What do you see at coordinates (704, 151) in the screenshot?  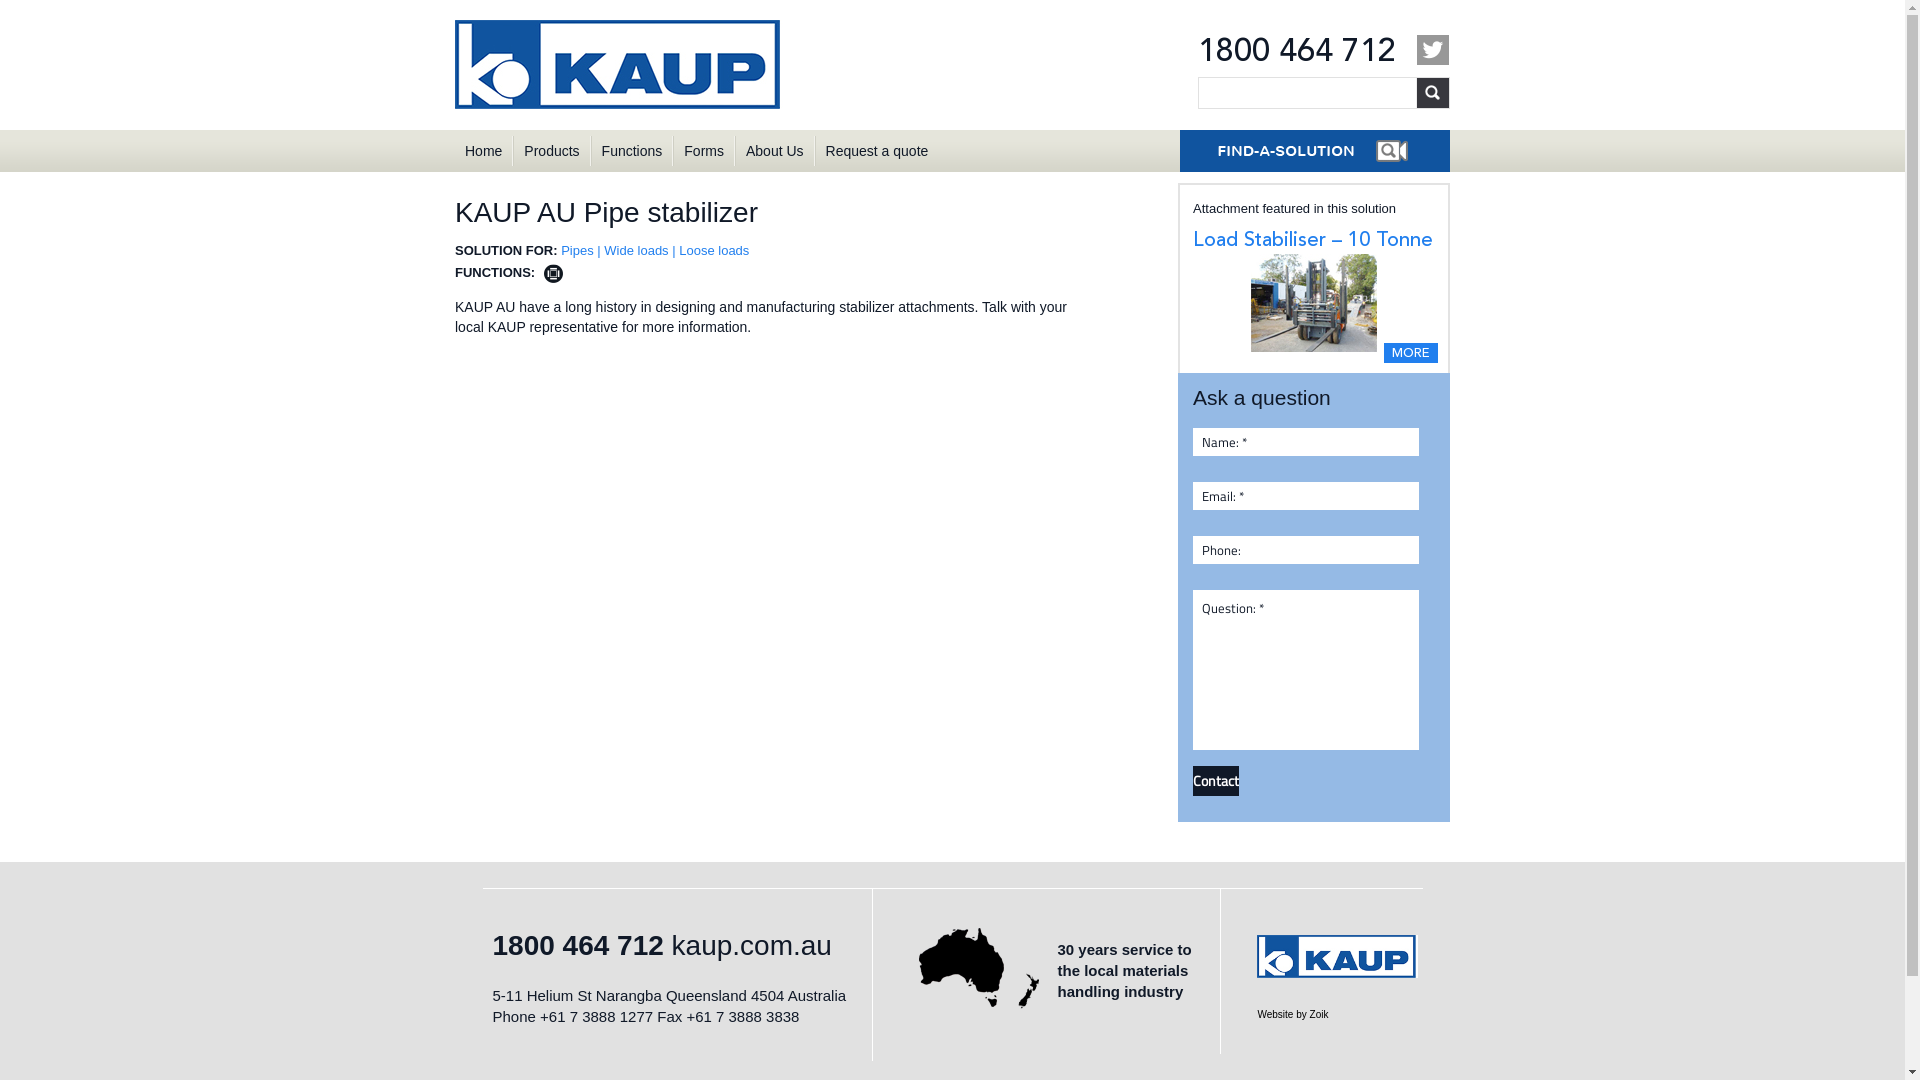 I see `Forms` at bounding box center [704, 151].